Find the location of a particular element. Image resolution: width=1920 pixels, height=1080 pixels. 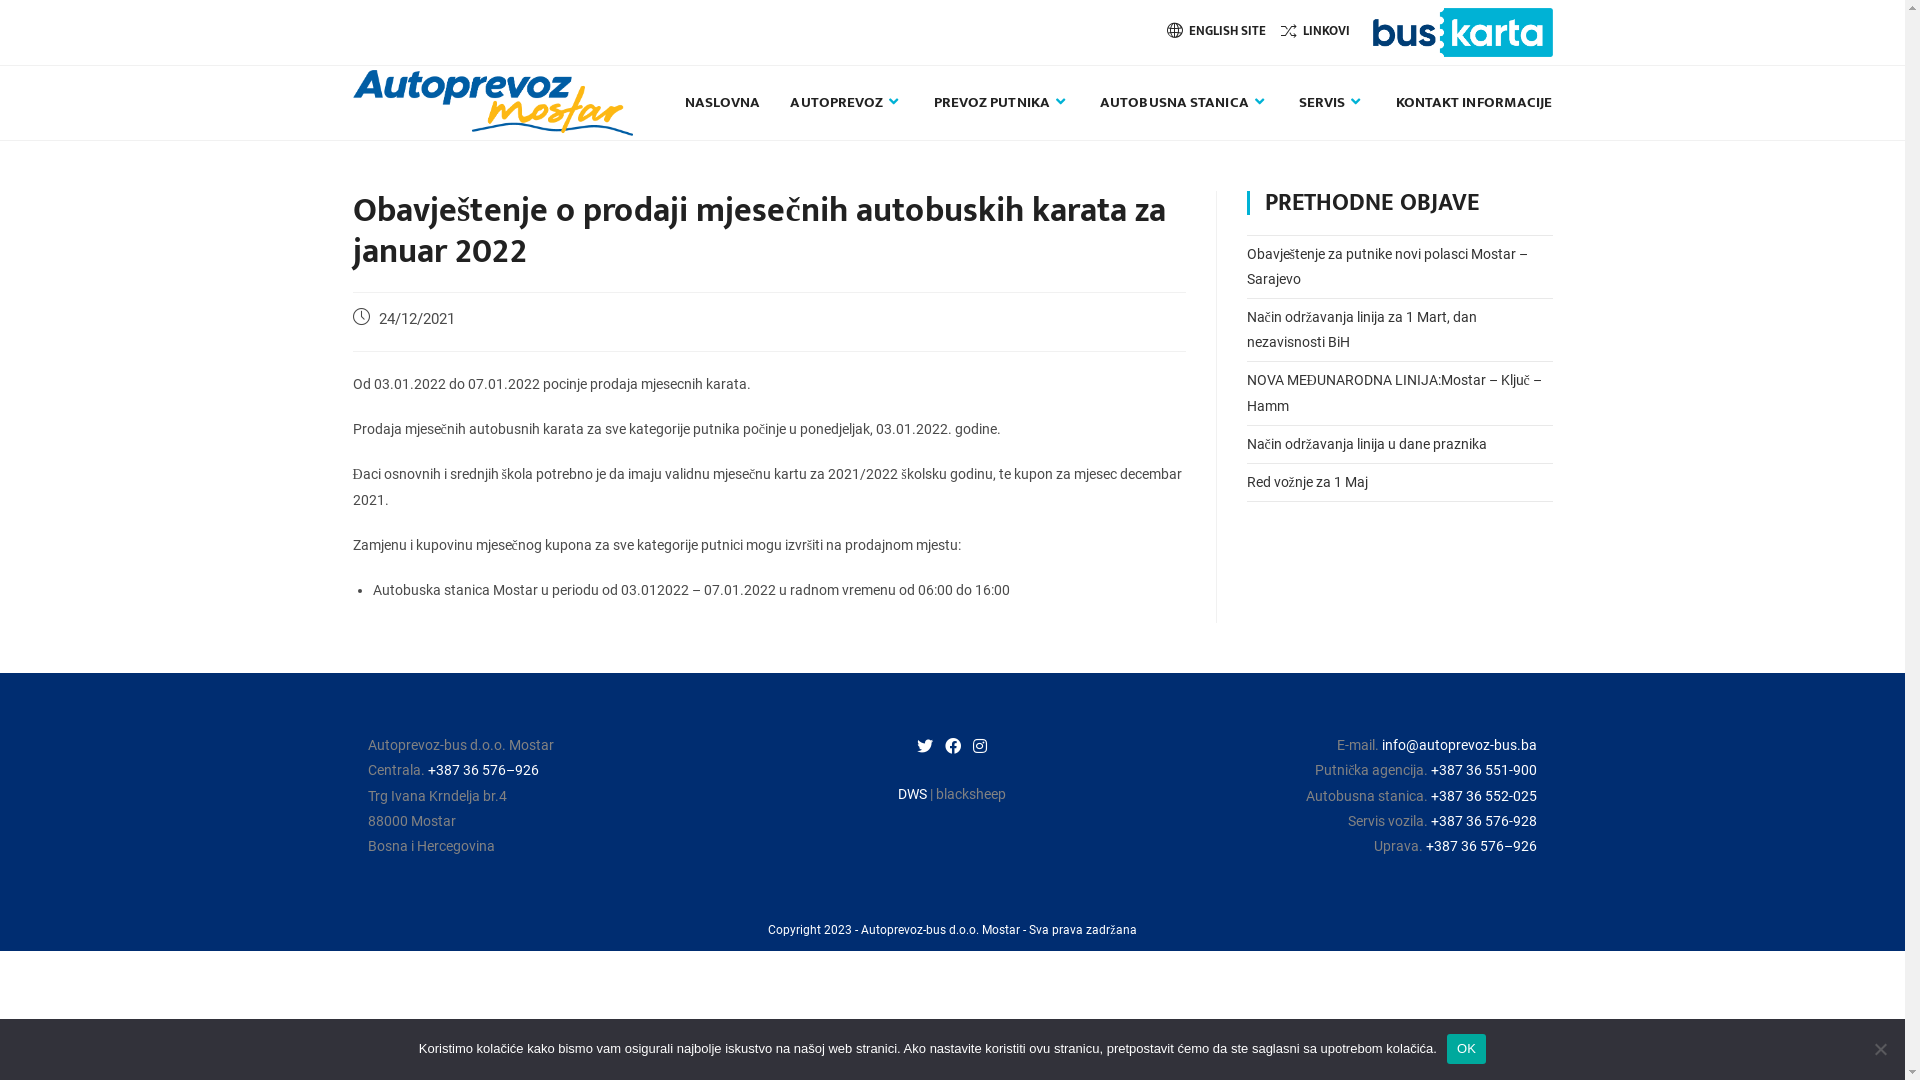

SERVIS is located at coordinates (1332, 103).